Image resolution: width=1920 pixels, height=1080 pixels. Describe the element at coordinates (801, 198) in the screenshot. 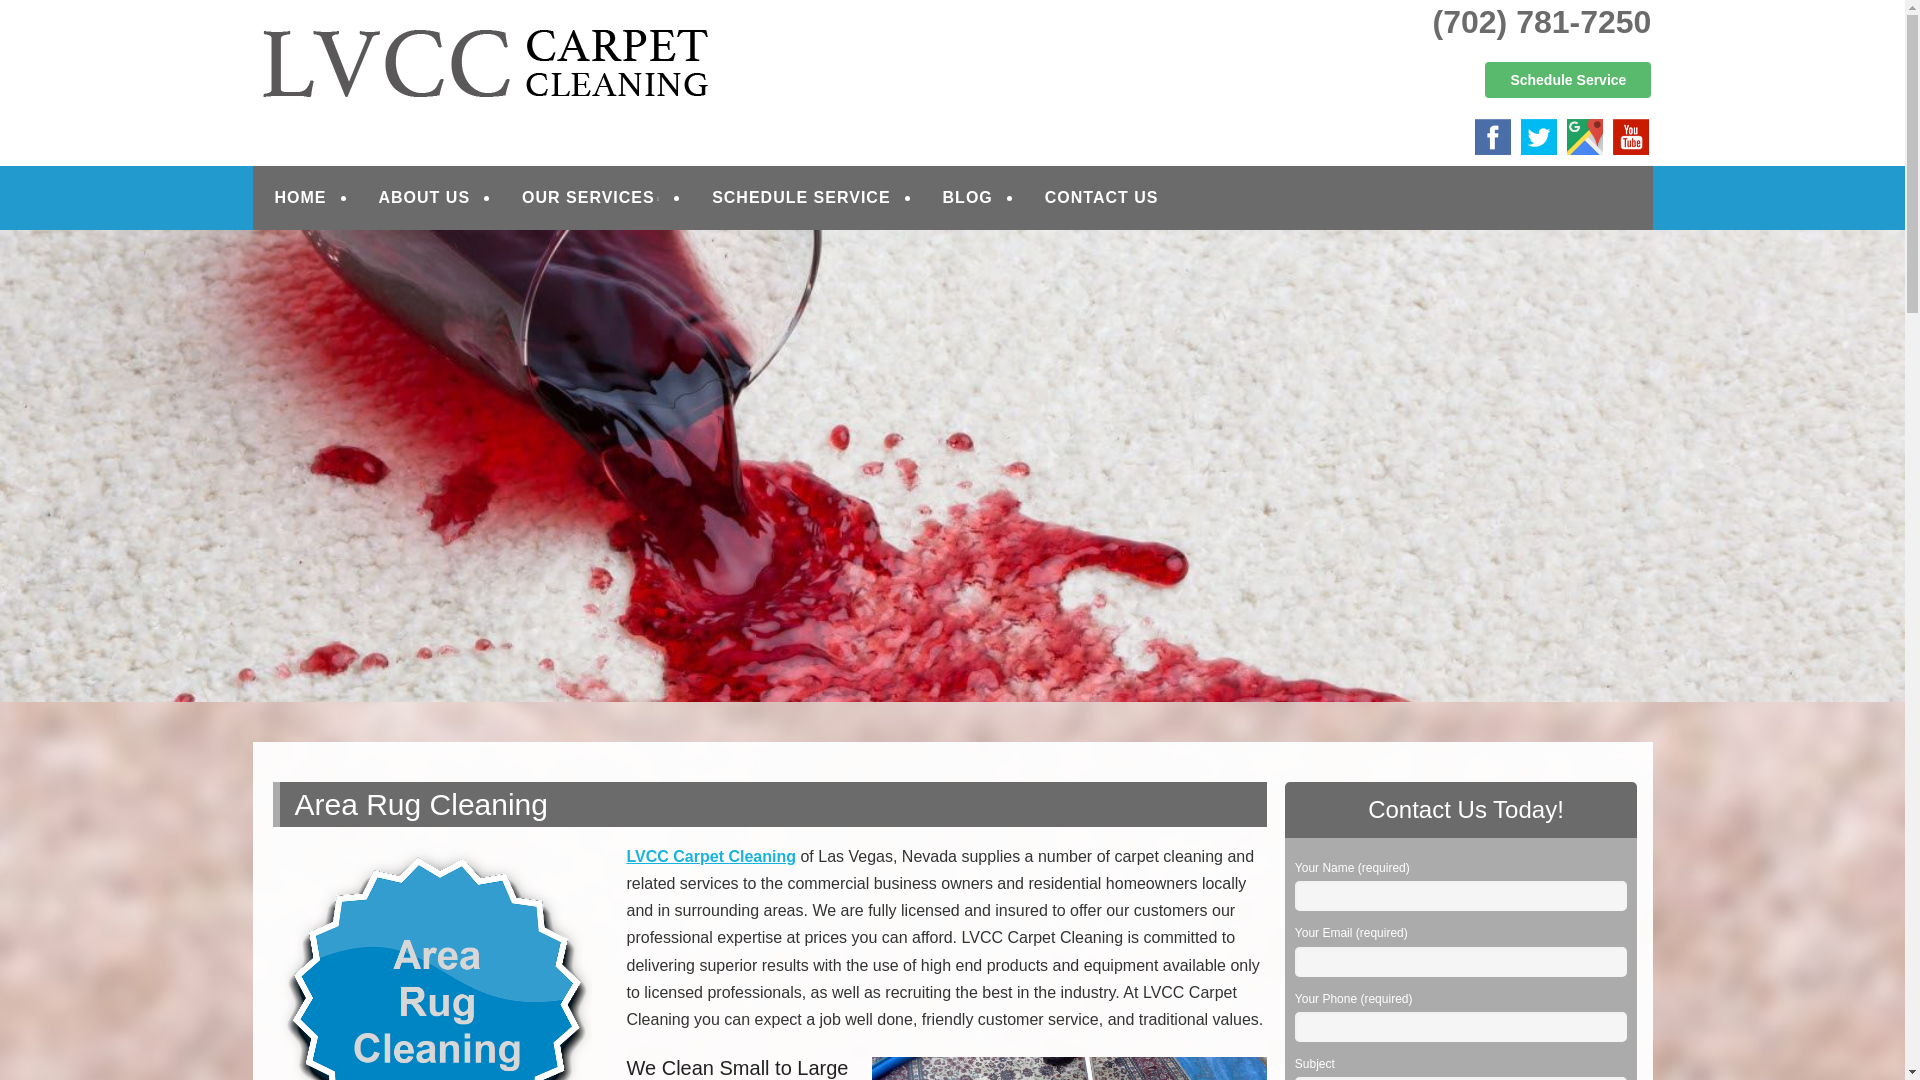

I see `SCHEDULE SERVICE` at that location.